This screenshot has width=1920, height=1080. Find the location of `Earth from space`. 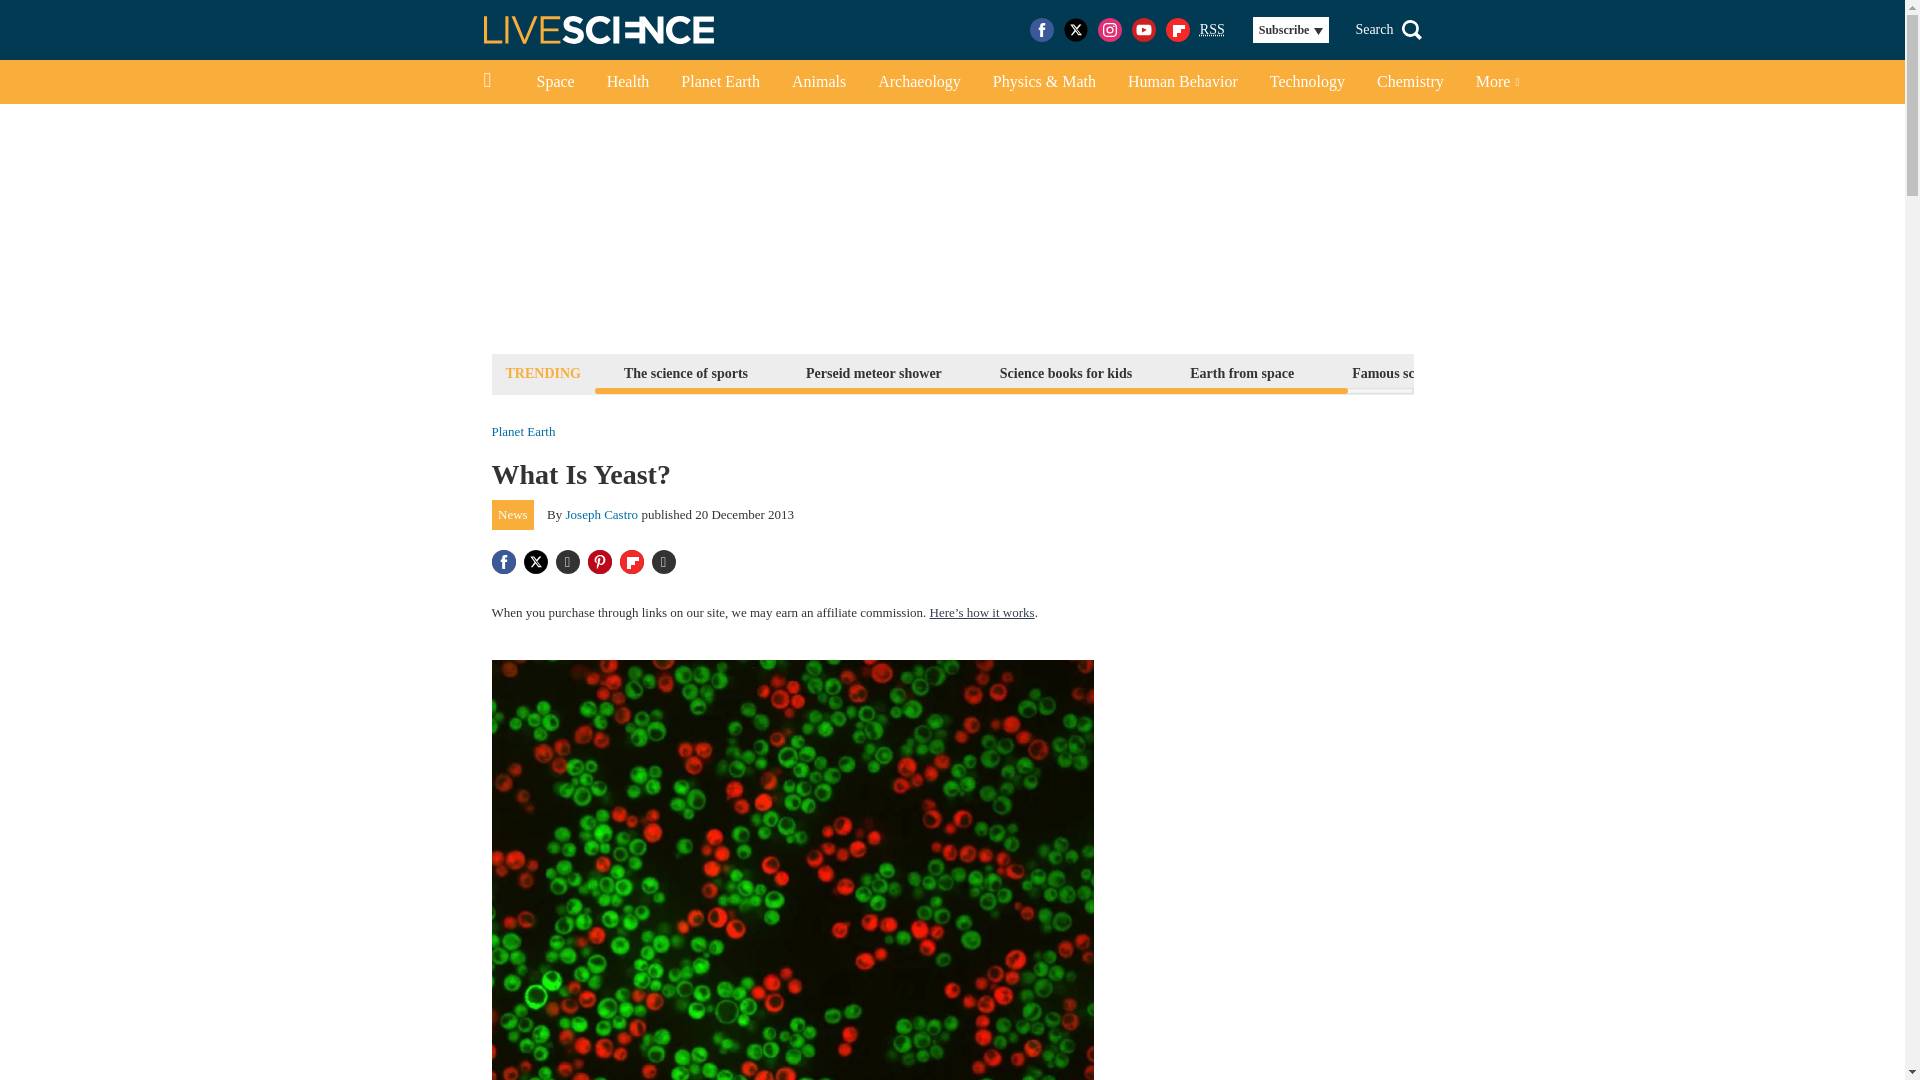

Earth from space is located at coordinates (1242, 372).